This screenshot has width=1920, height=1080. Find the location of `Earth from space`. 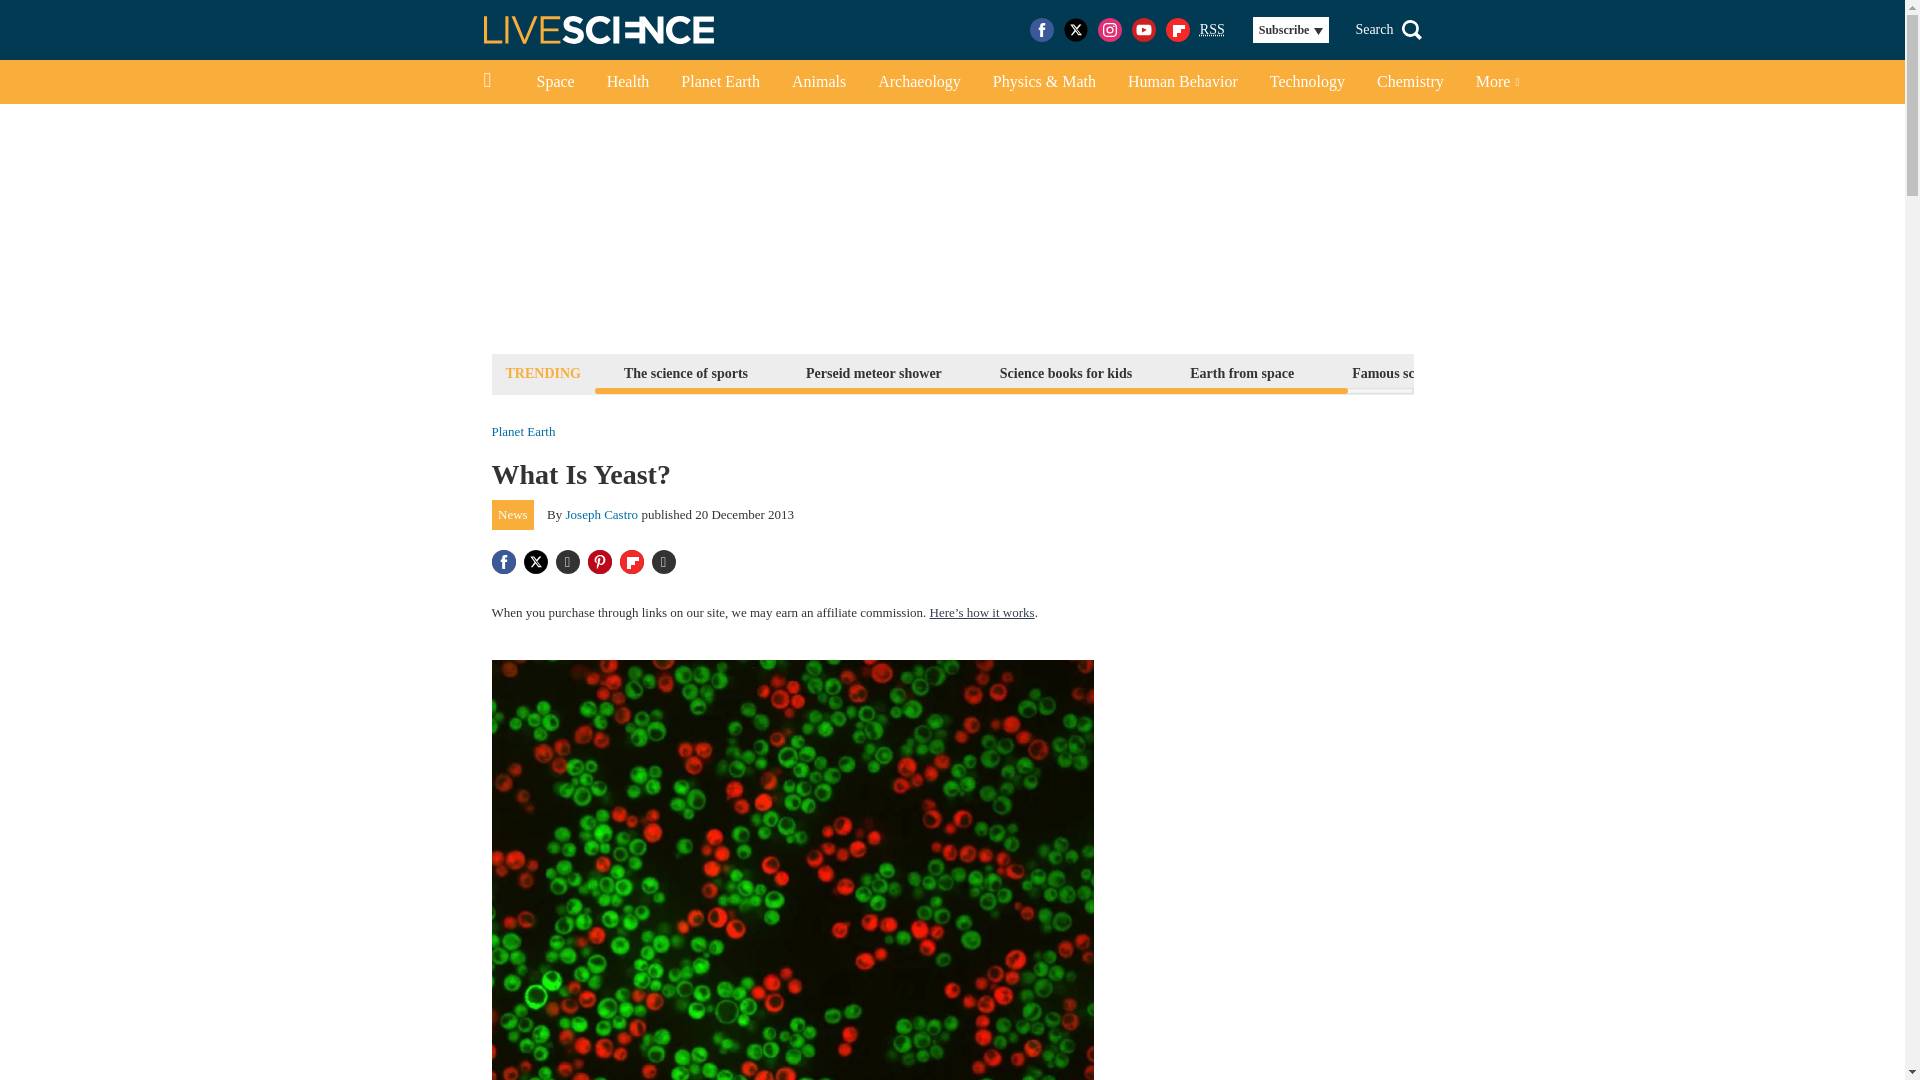

Earth from space is located at coordinates (1242, 372).